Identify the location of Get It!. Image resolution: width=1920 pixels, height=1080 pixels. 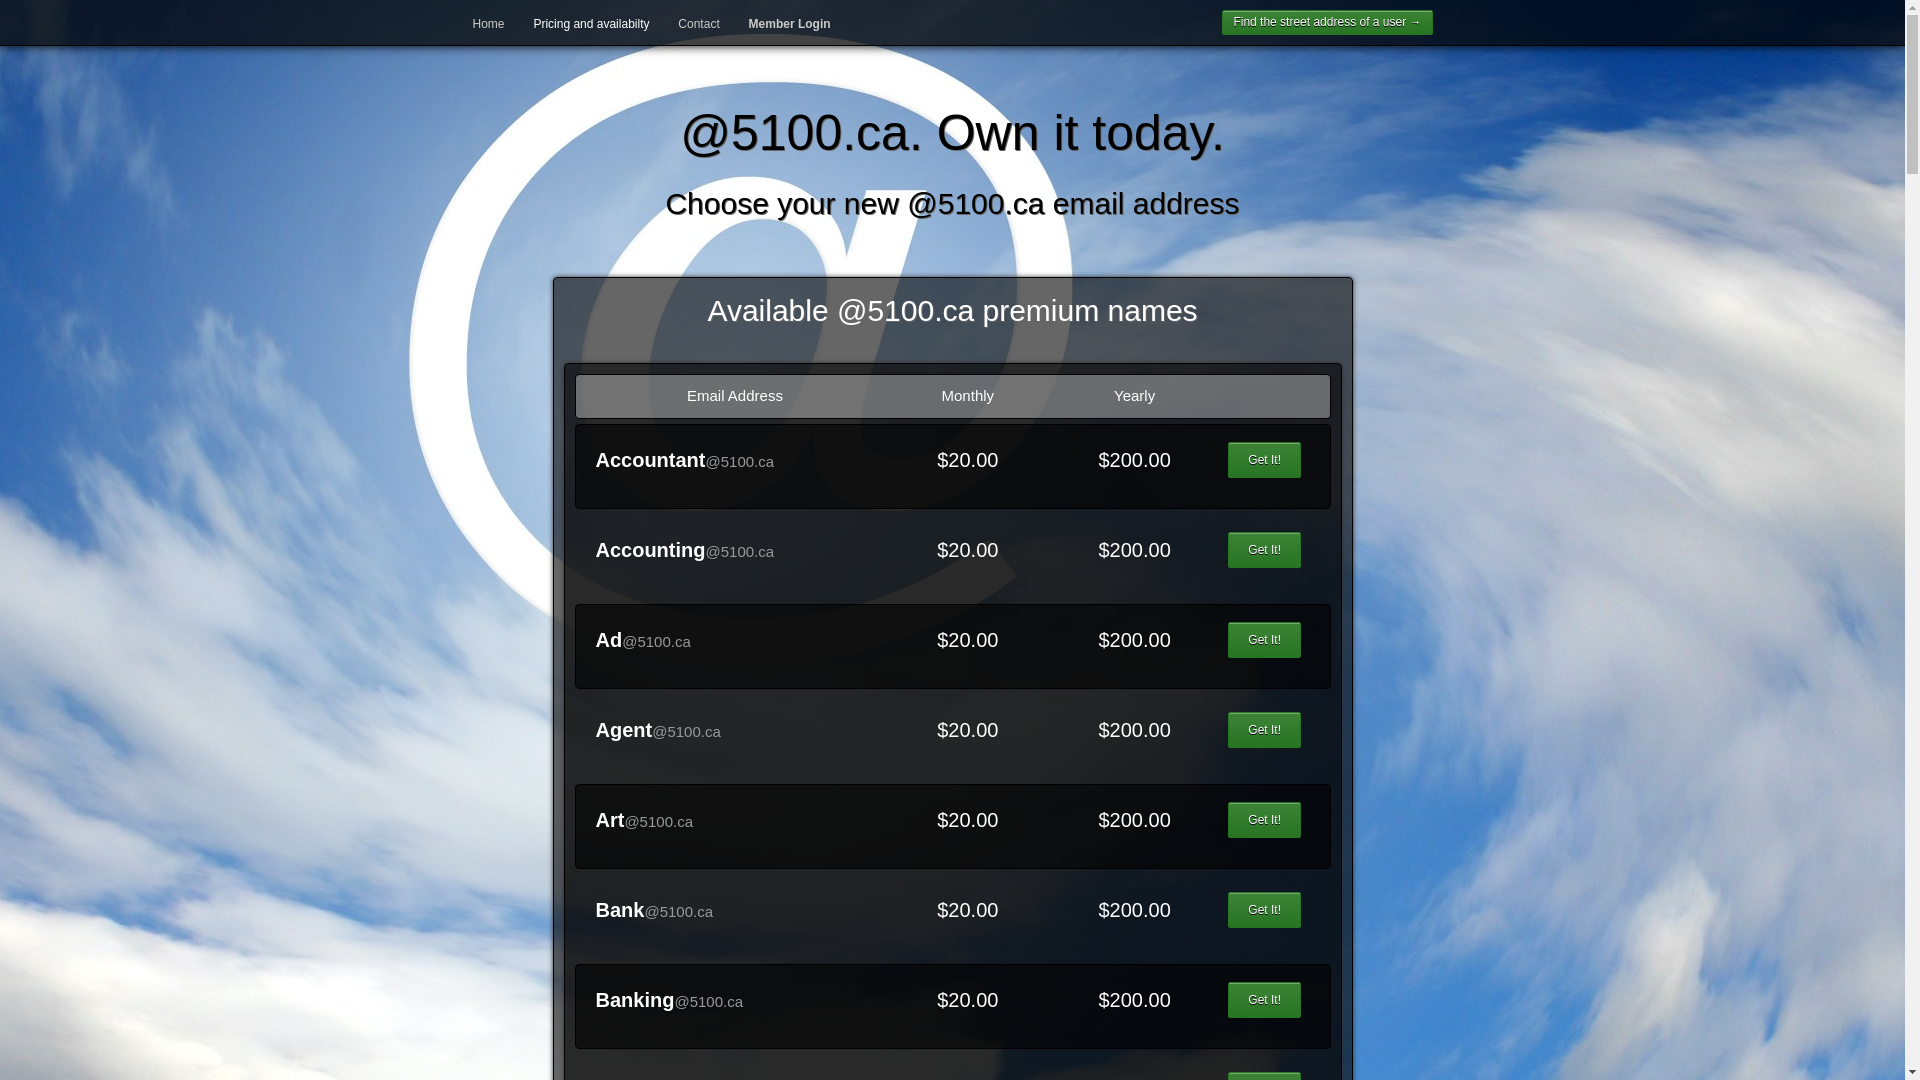
(1264, 820).